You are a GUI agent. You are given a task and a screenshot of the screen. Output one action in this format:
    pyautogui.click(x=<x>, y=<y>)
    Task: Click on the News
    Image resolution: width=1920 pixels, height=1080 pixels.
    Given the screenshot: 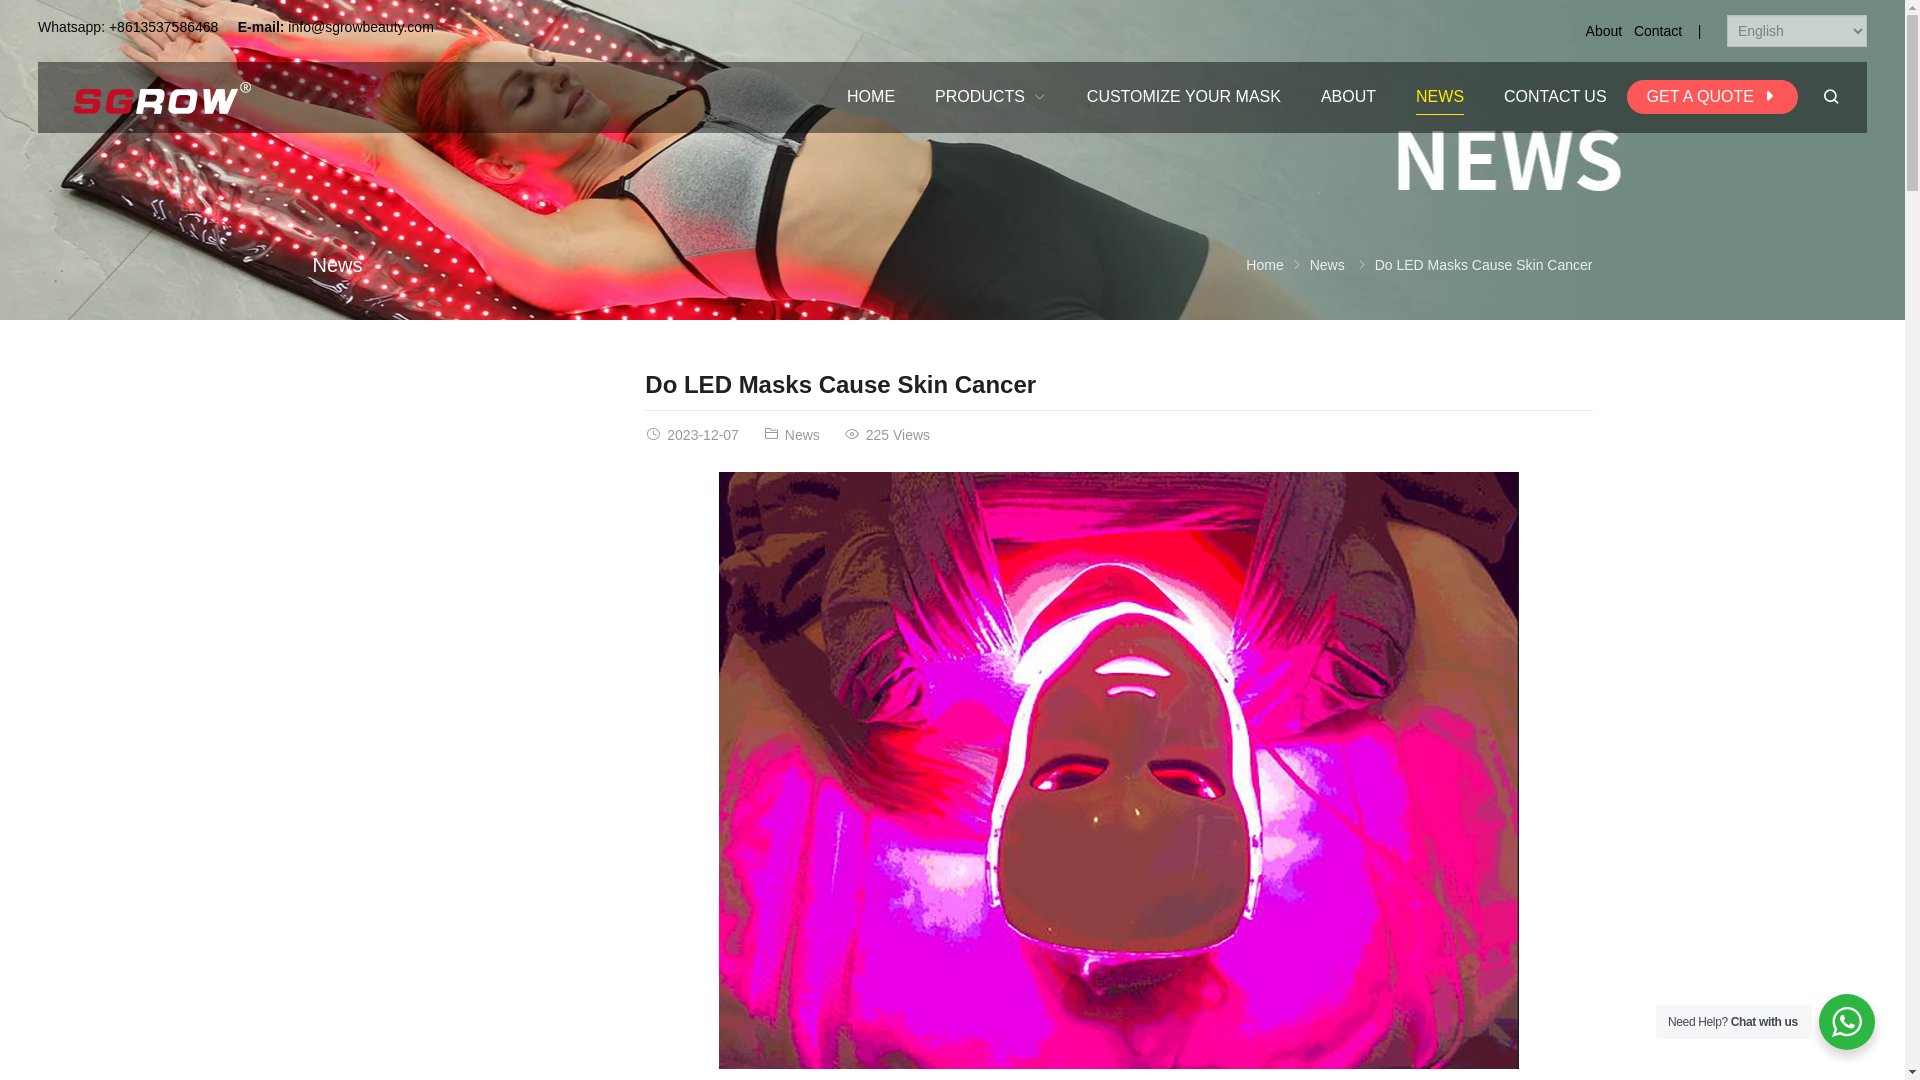 What is the action you would take?
    pyautogui.click(x=802, y=434)
    